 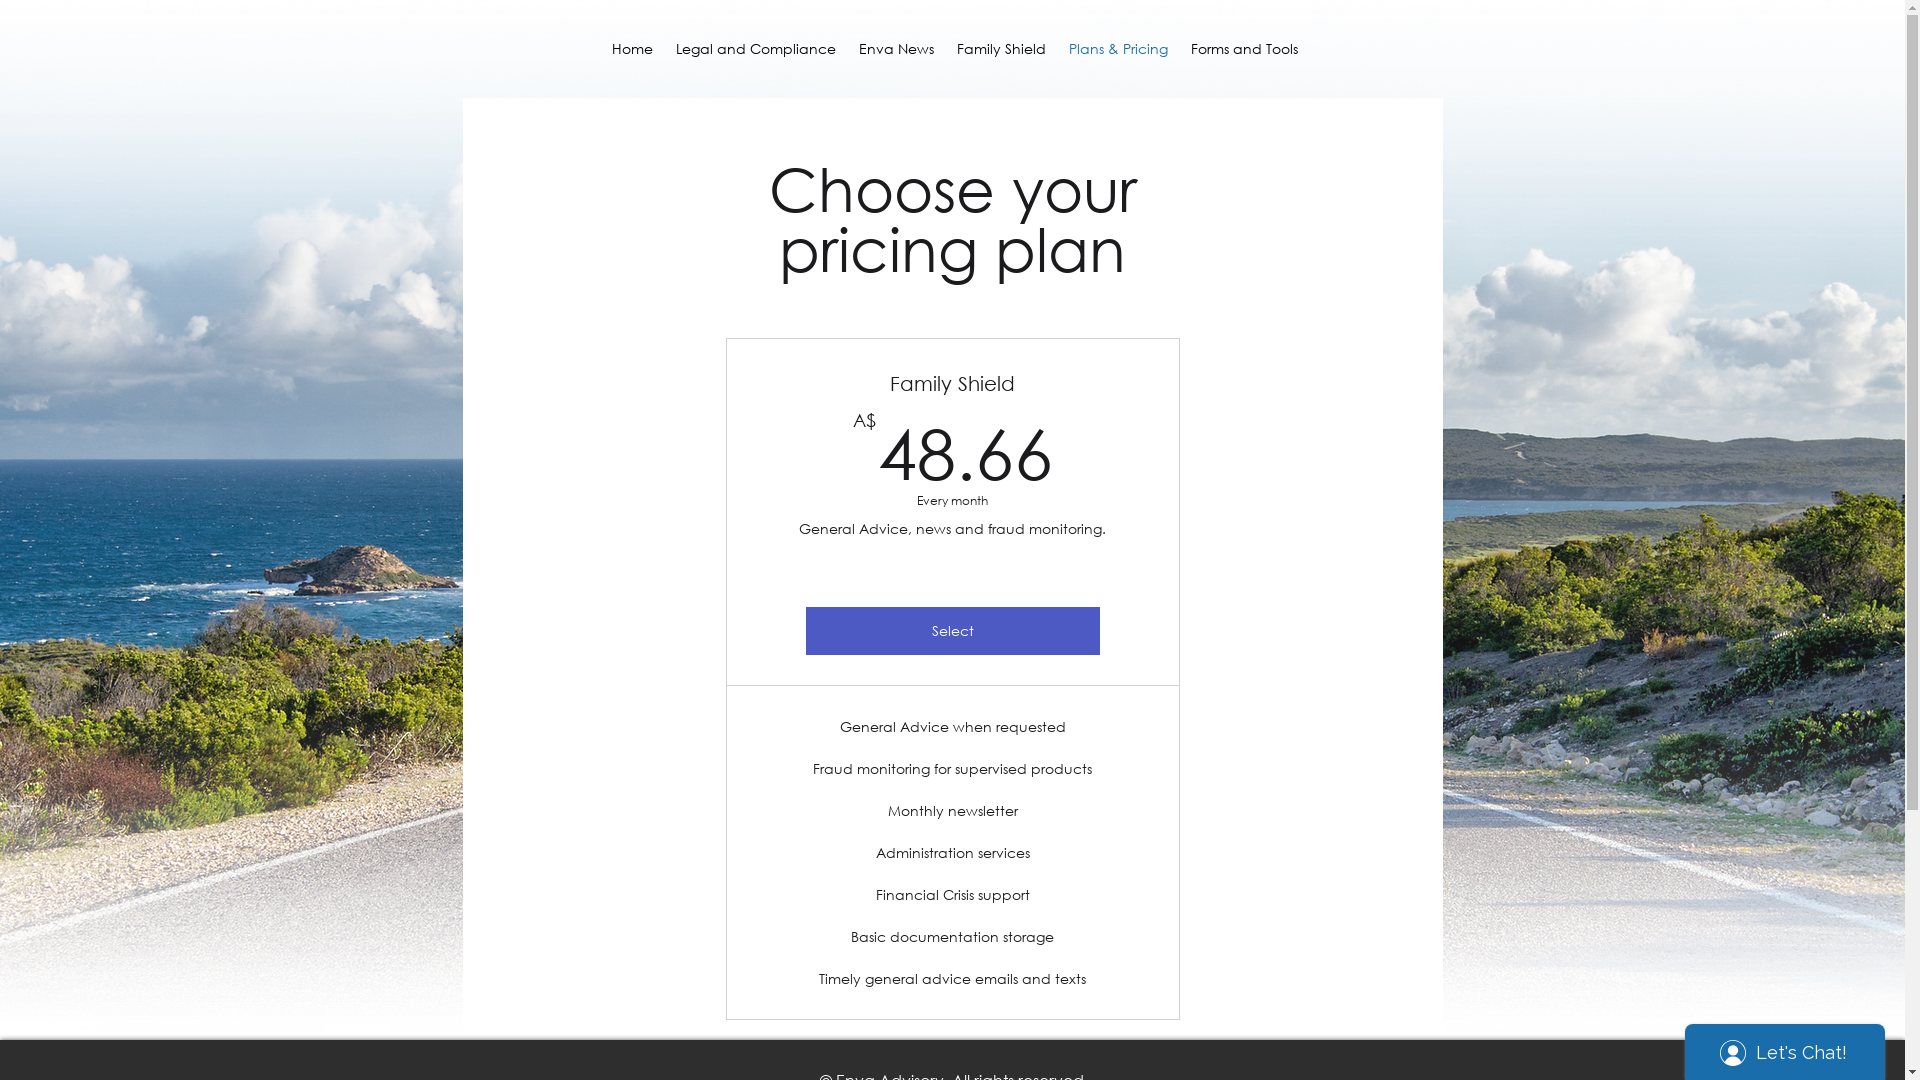 What do you see at coordinates (953, 631) in the screenshot?
I see `Select` at bounding box center [953, 631].